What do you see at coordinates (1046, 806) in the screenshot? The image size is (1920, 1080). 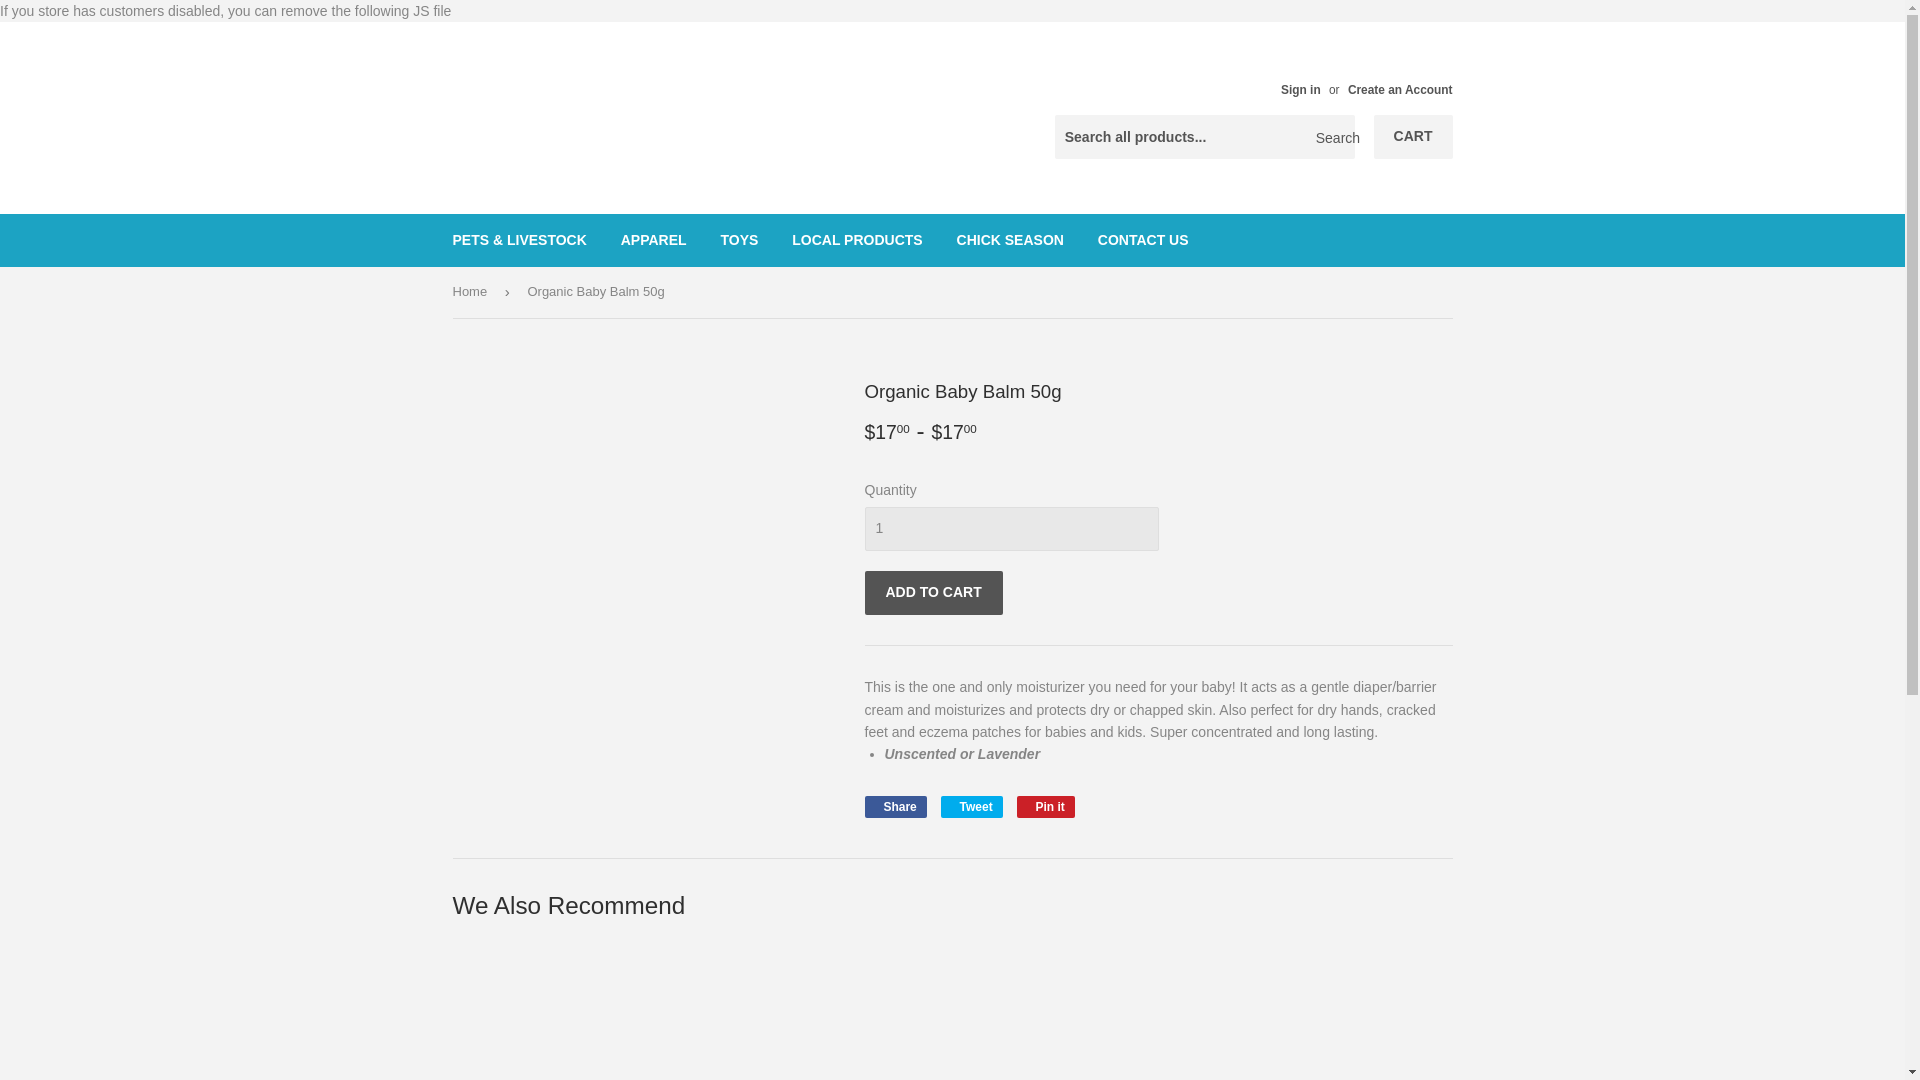 I see `Pin on Pinterest` at bounding box center [1046, 806].